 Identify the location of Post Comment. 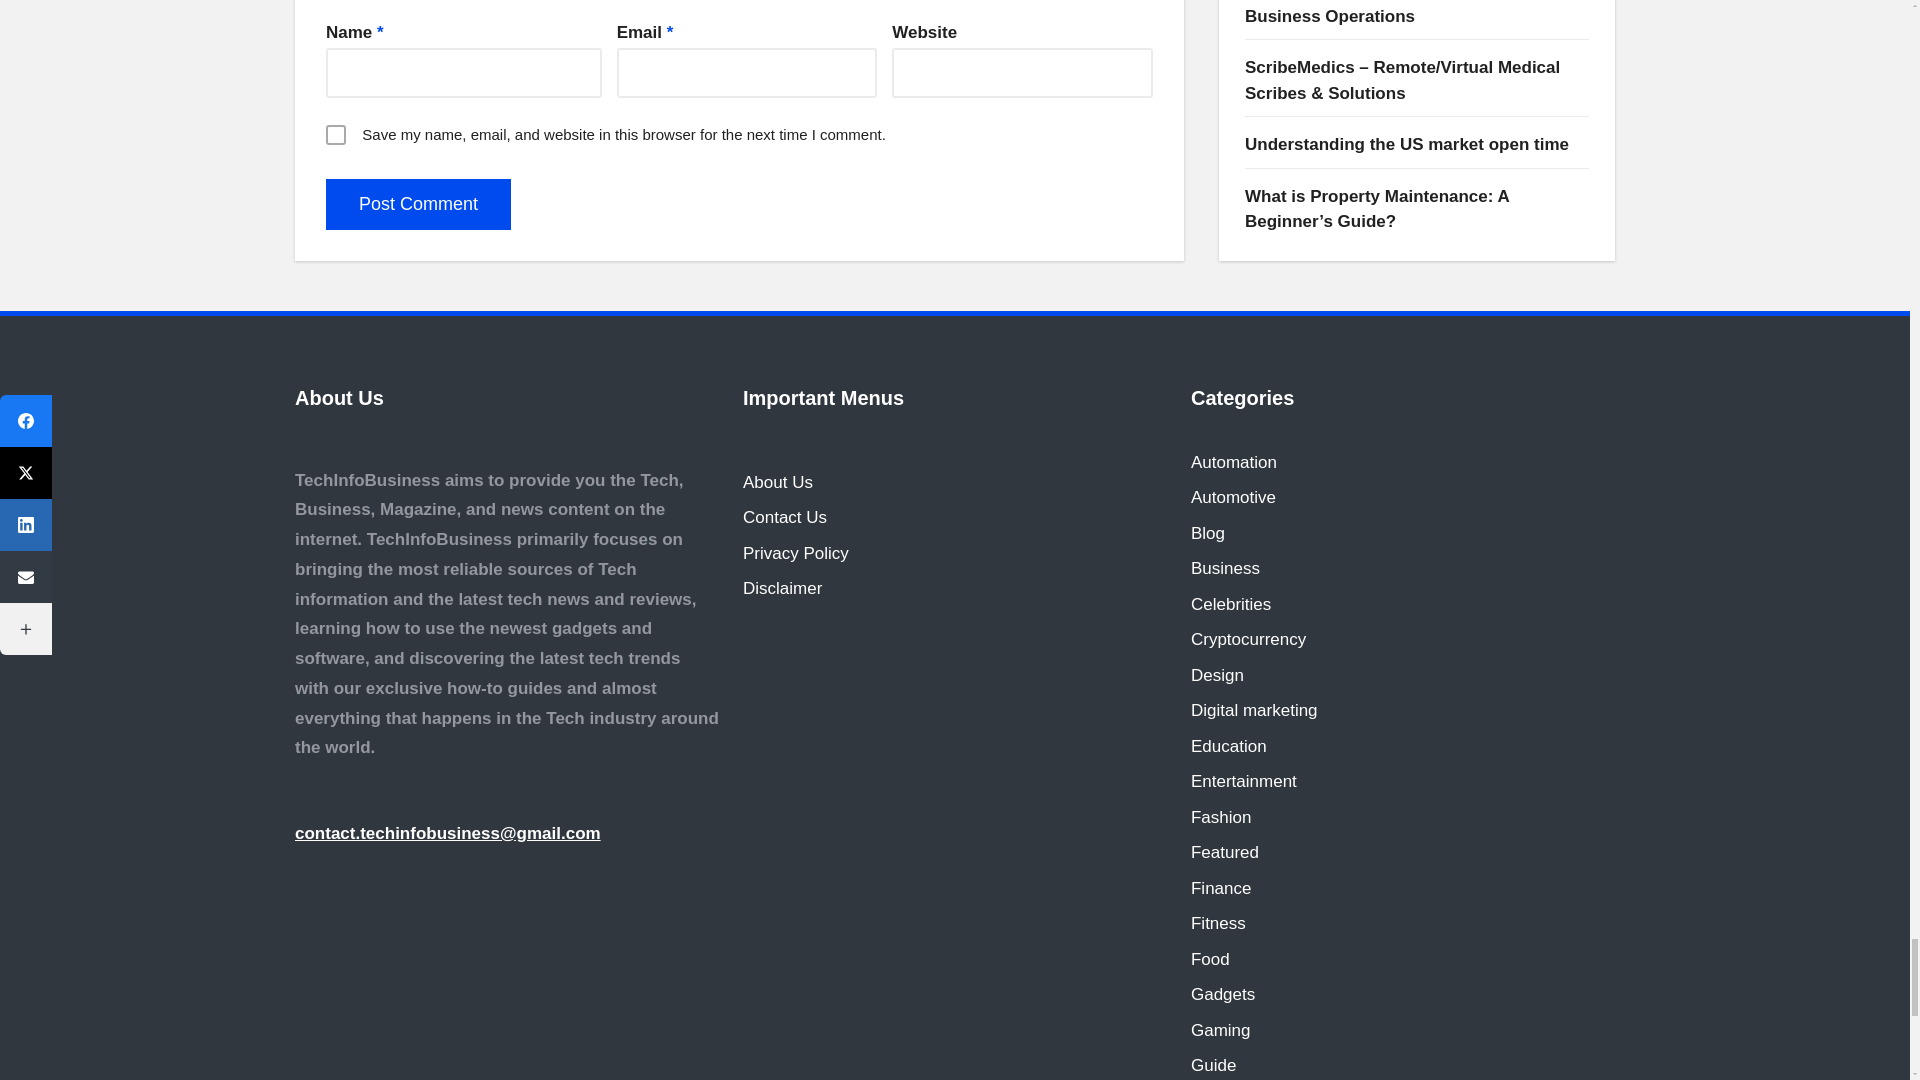
(418, 204).